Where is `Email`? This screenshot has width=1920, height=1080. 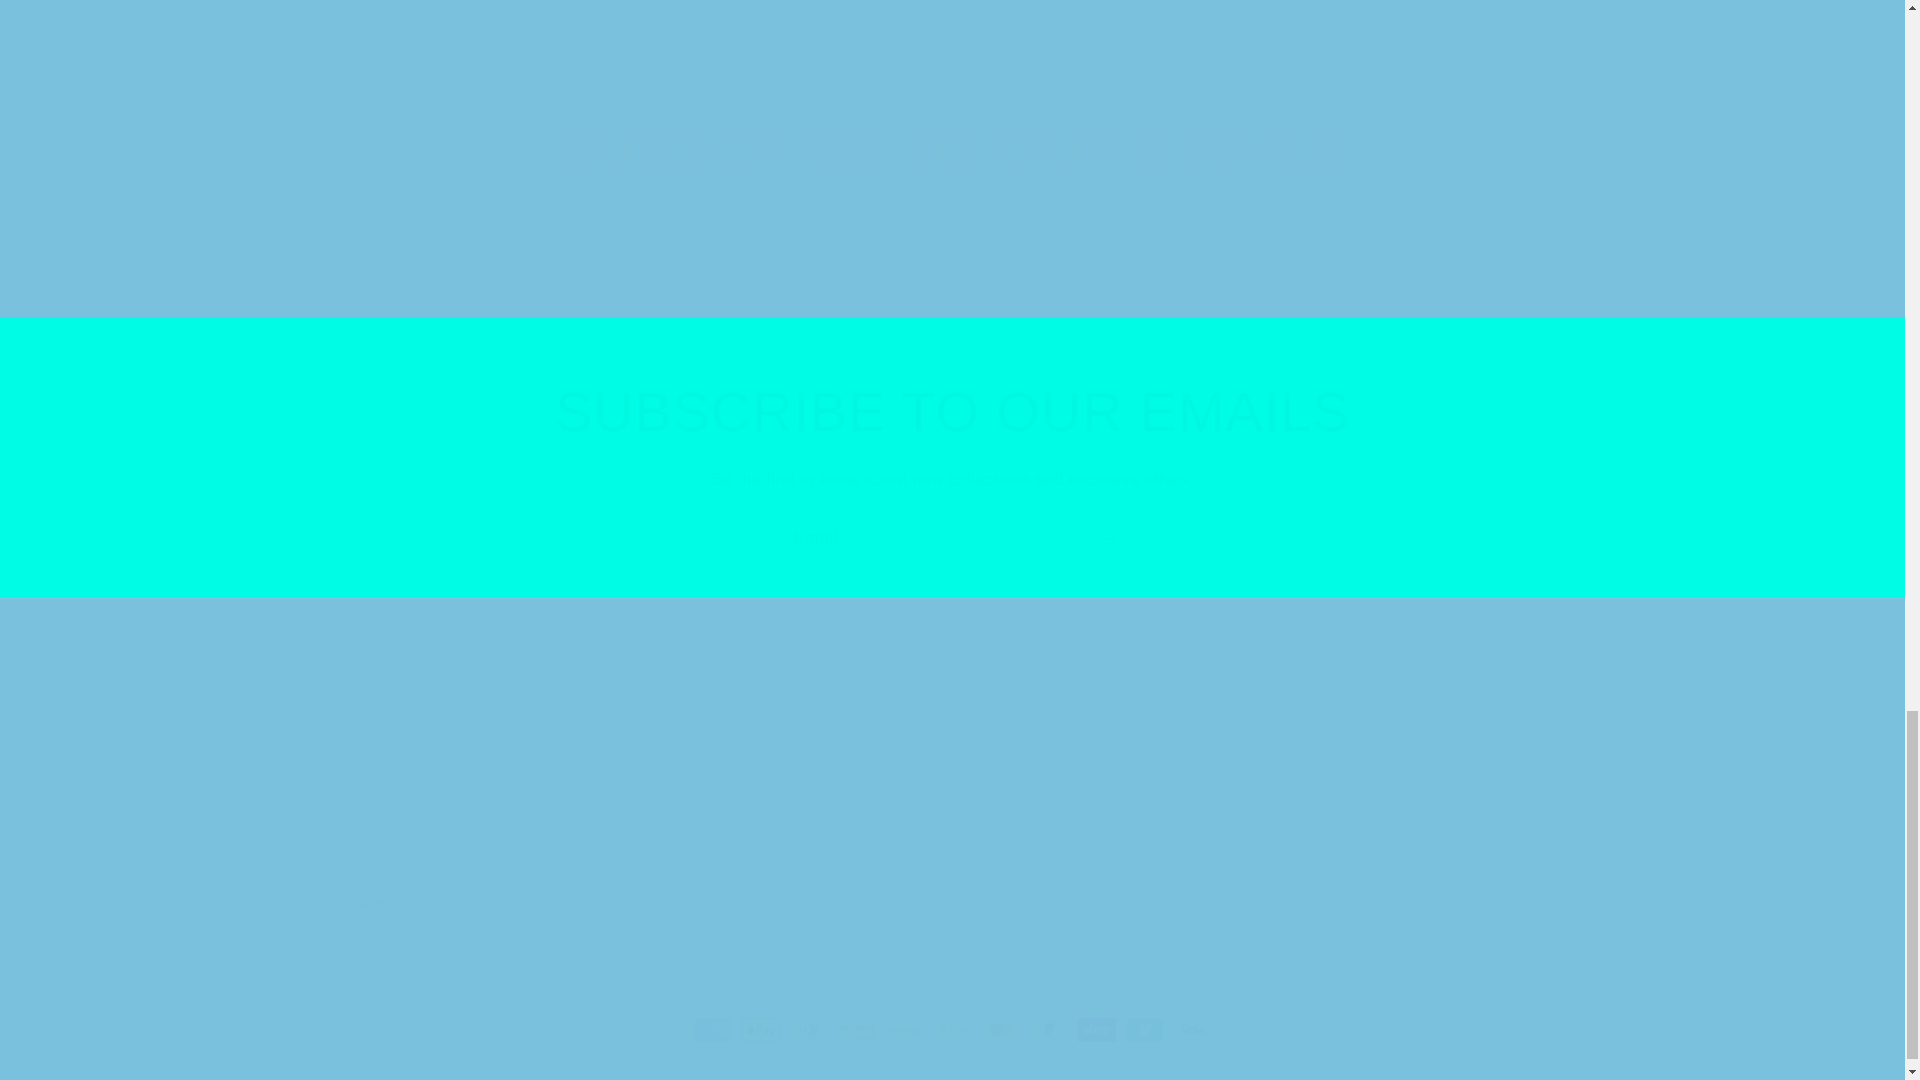
Email is located at coordinates (952, 274).